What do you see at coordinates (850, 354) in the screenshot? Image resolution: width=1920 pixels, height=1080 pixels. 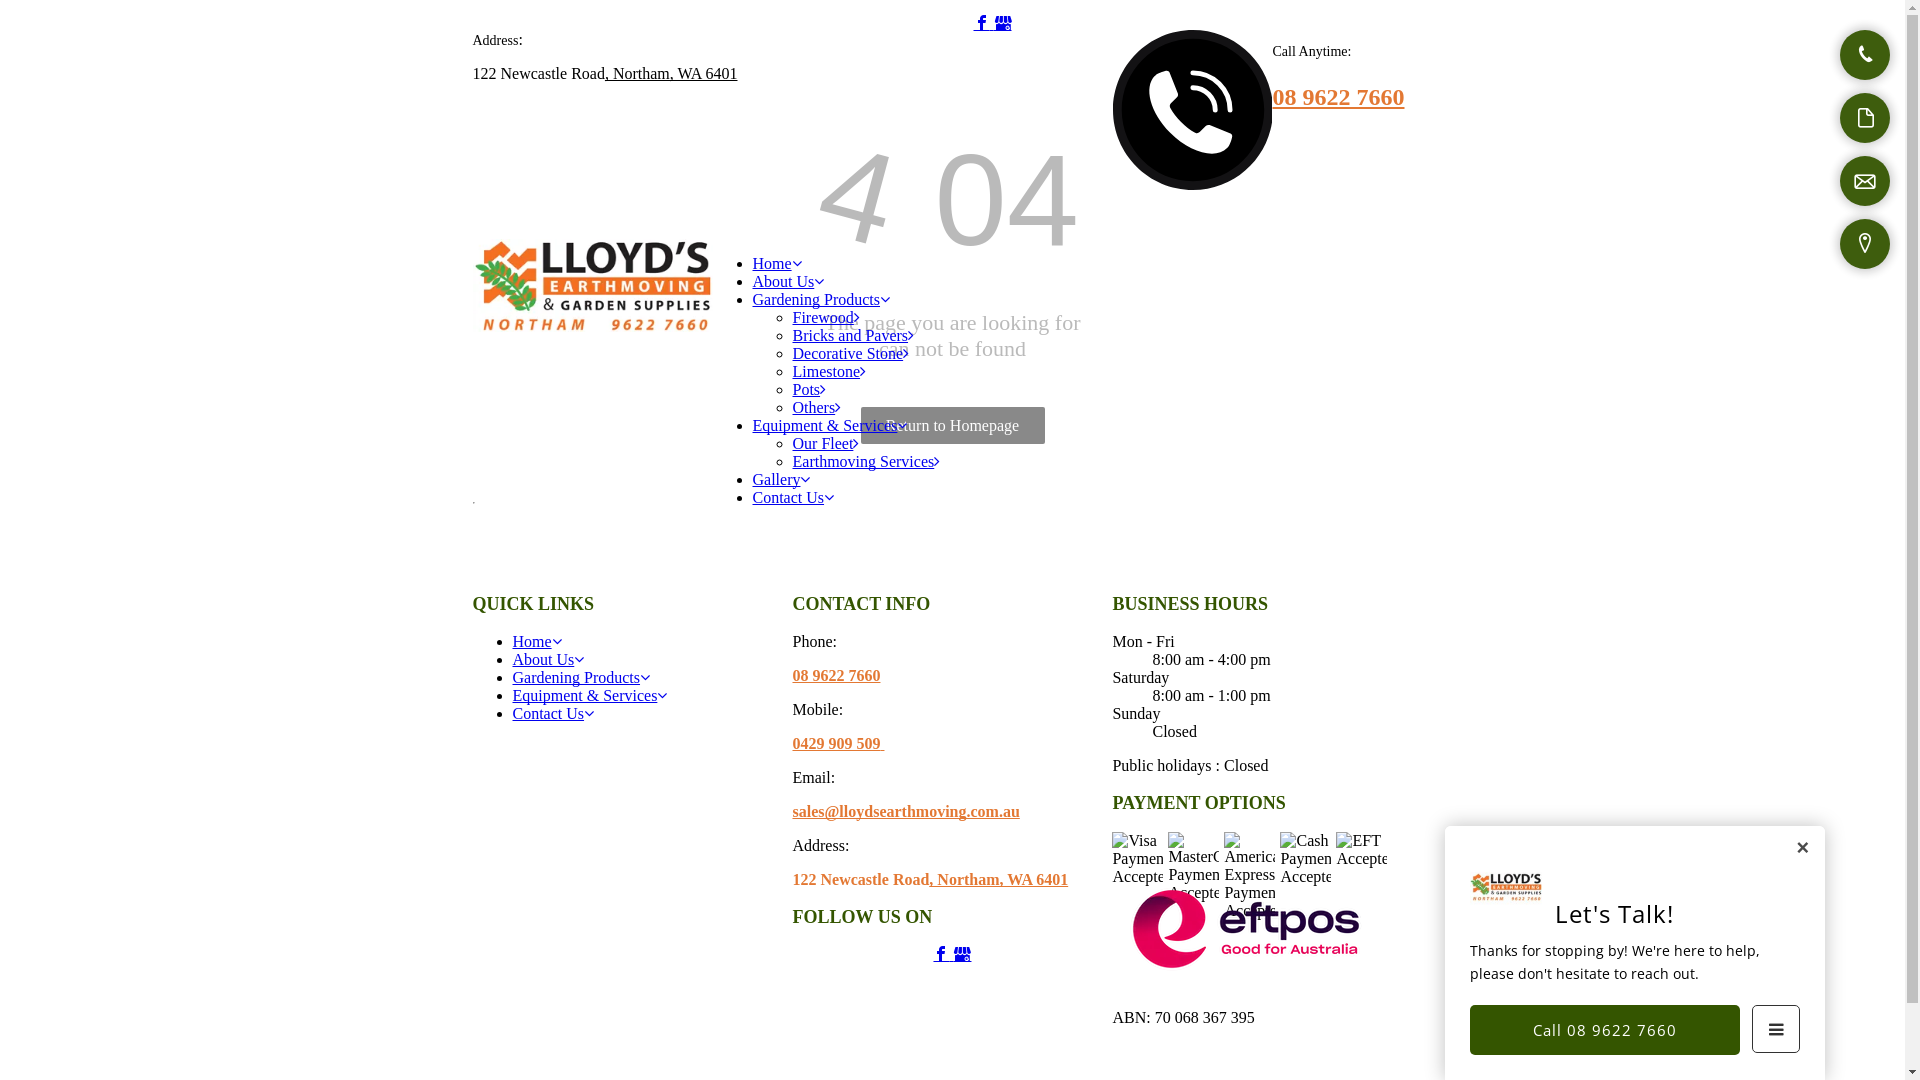 I see `Decorative Stone` at bounding box center [850, 354].